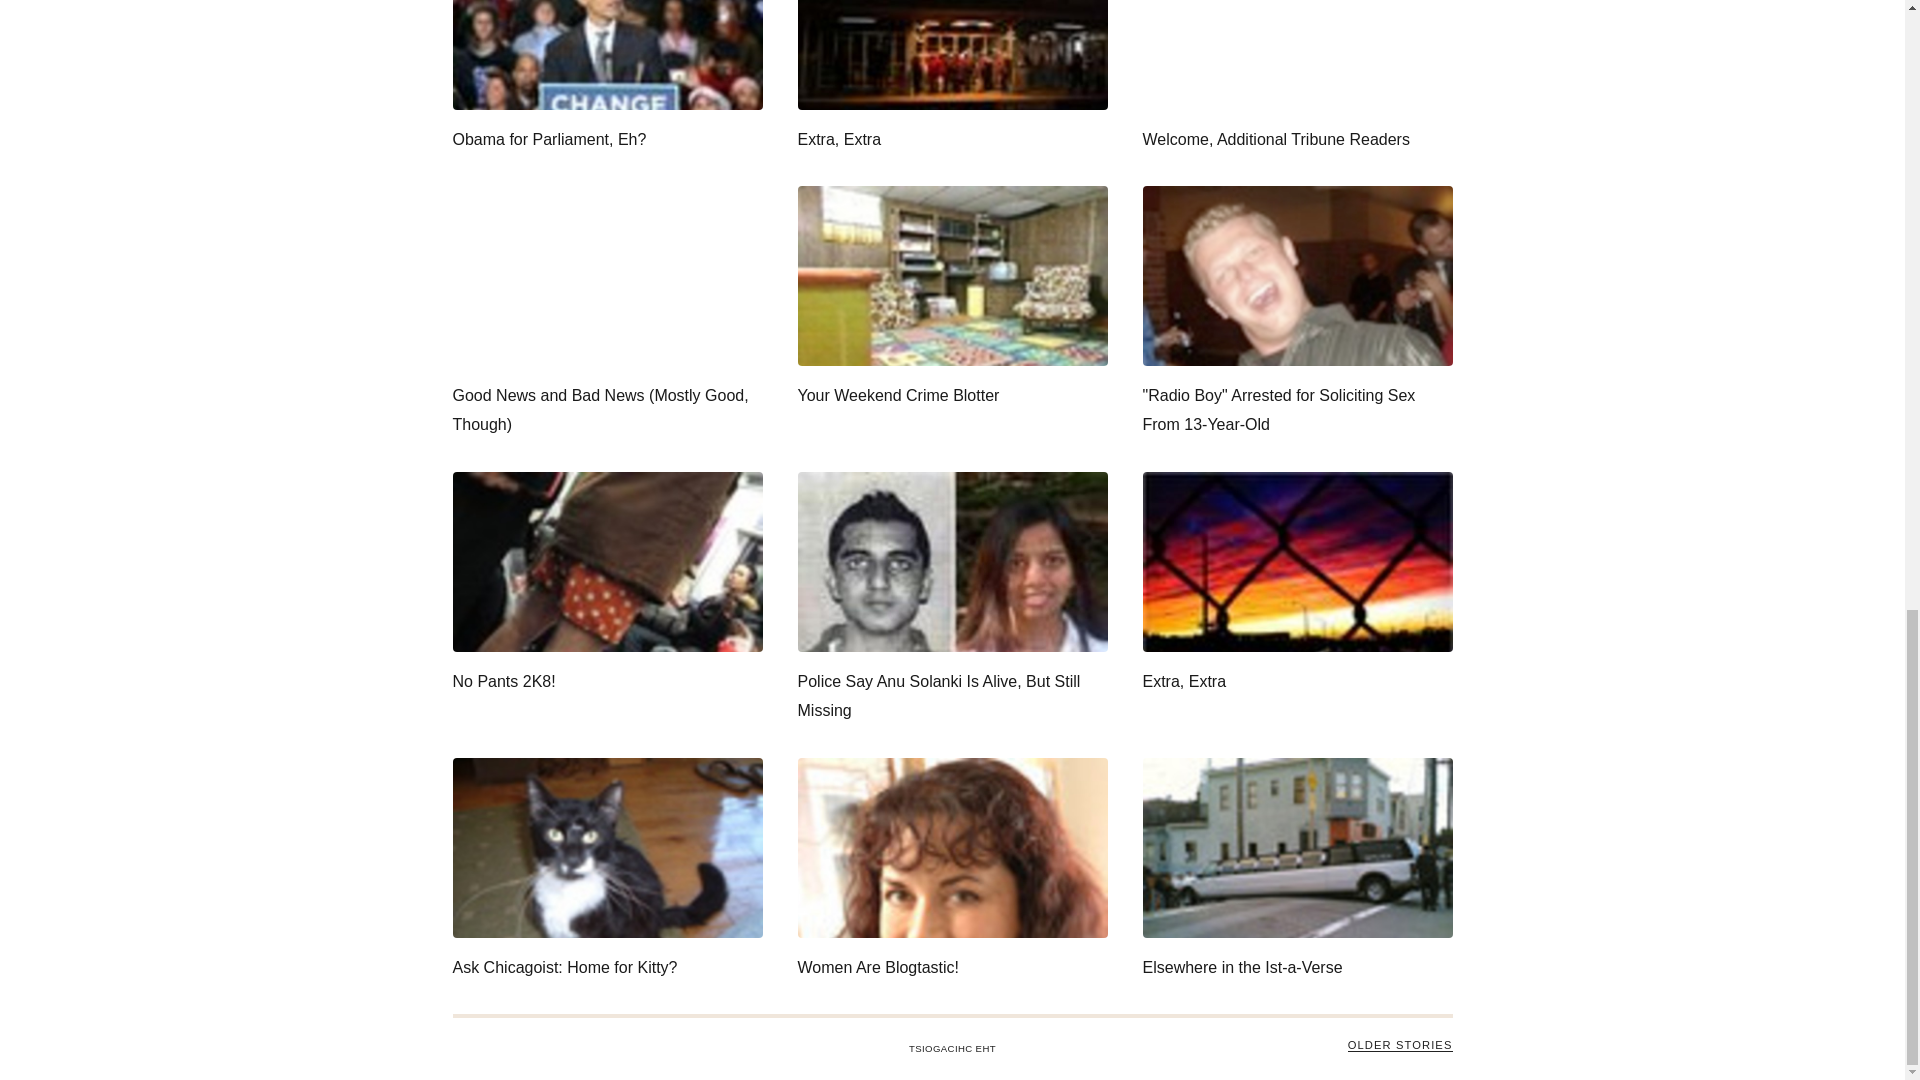 This screenshot has height=1080, width=1920. I want to click on Welcome, Additional Tribune Readers, so click(1296, 78).